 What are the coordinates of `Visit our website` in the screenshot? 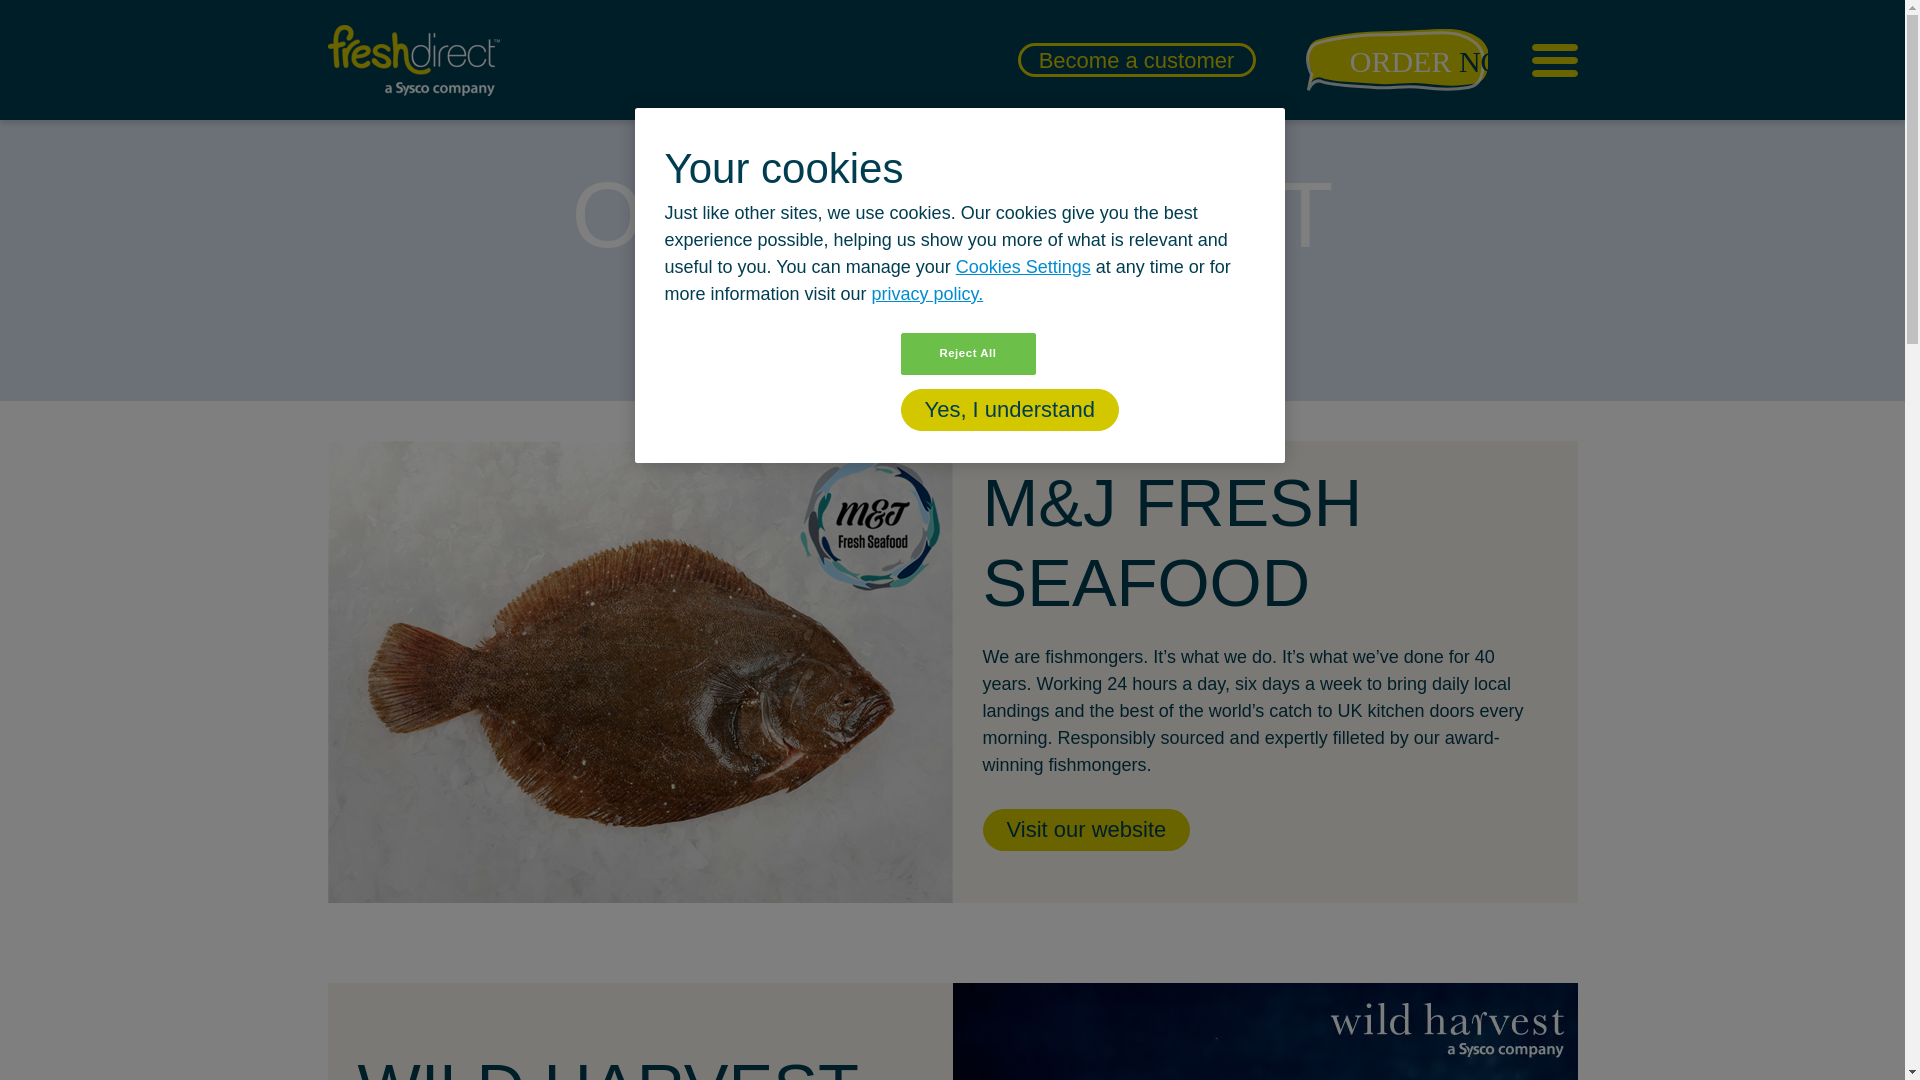 It's located at (1086, 830).